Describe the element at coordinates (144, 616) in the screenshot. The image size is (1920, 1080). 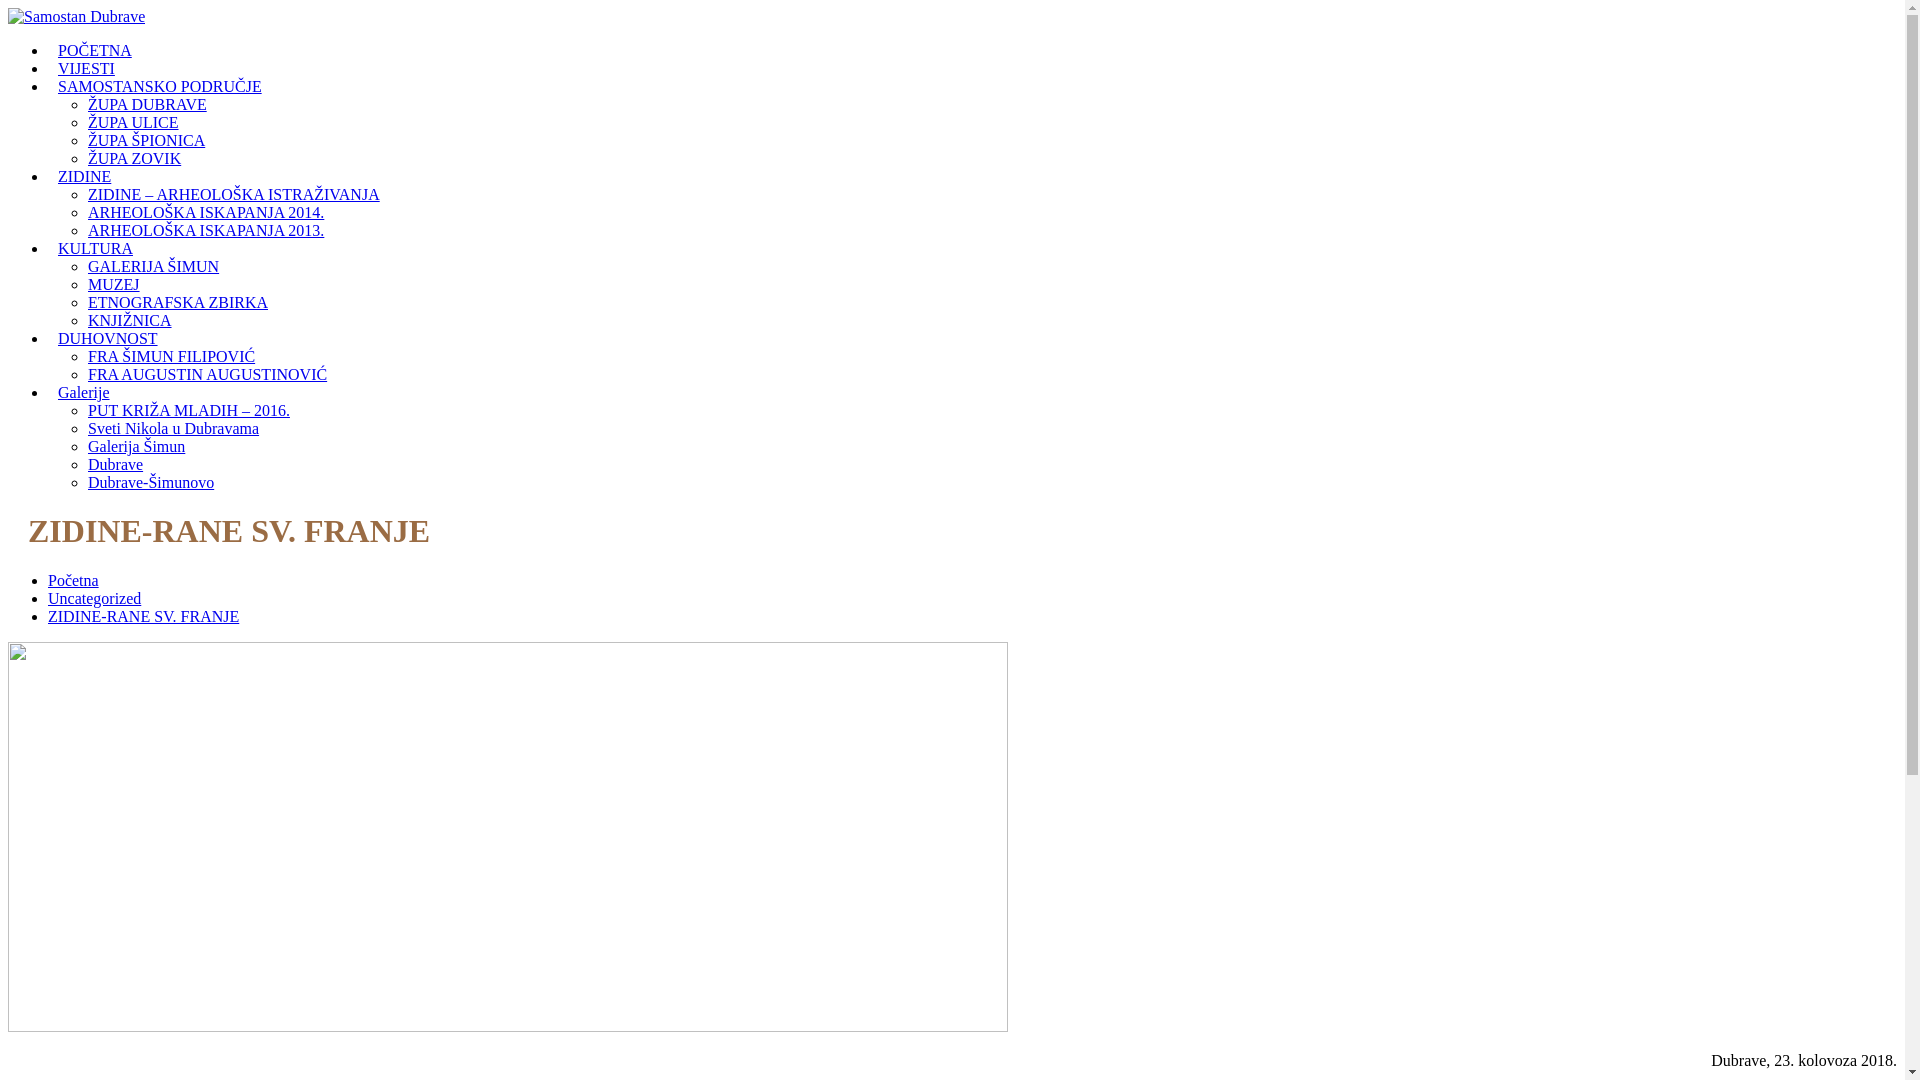
I see `ZIDINE-RANE SV. FRANJE` at that location.